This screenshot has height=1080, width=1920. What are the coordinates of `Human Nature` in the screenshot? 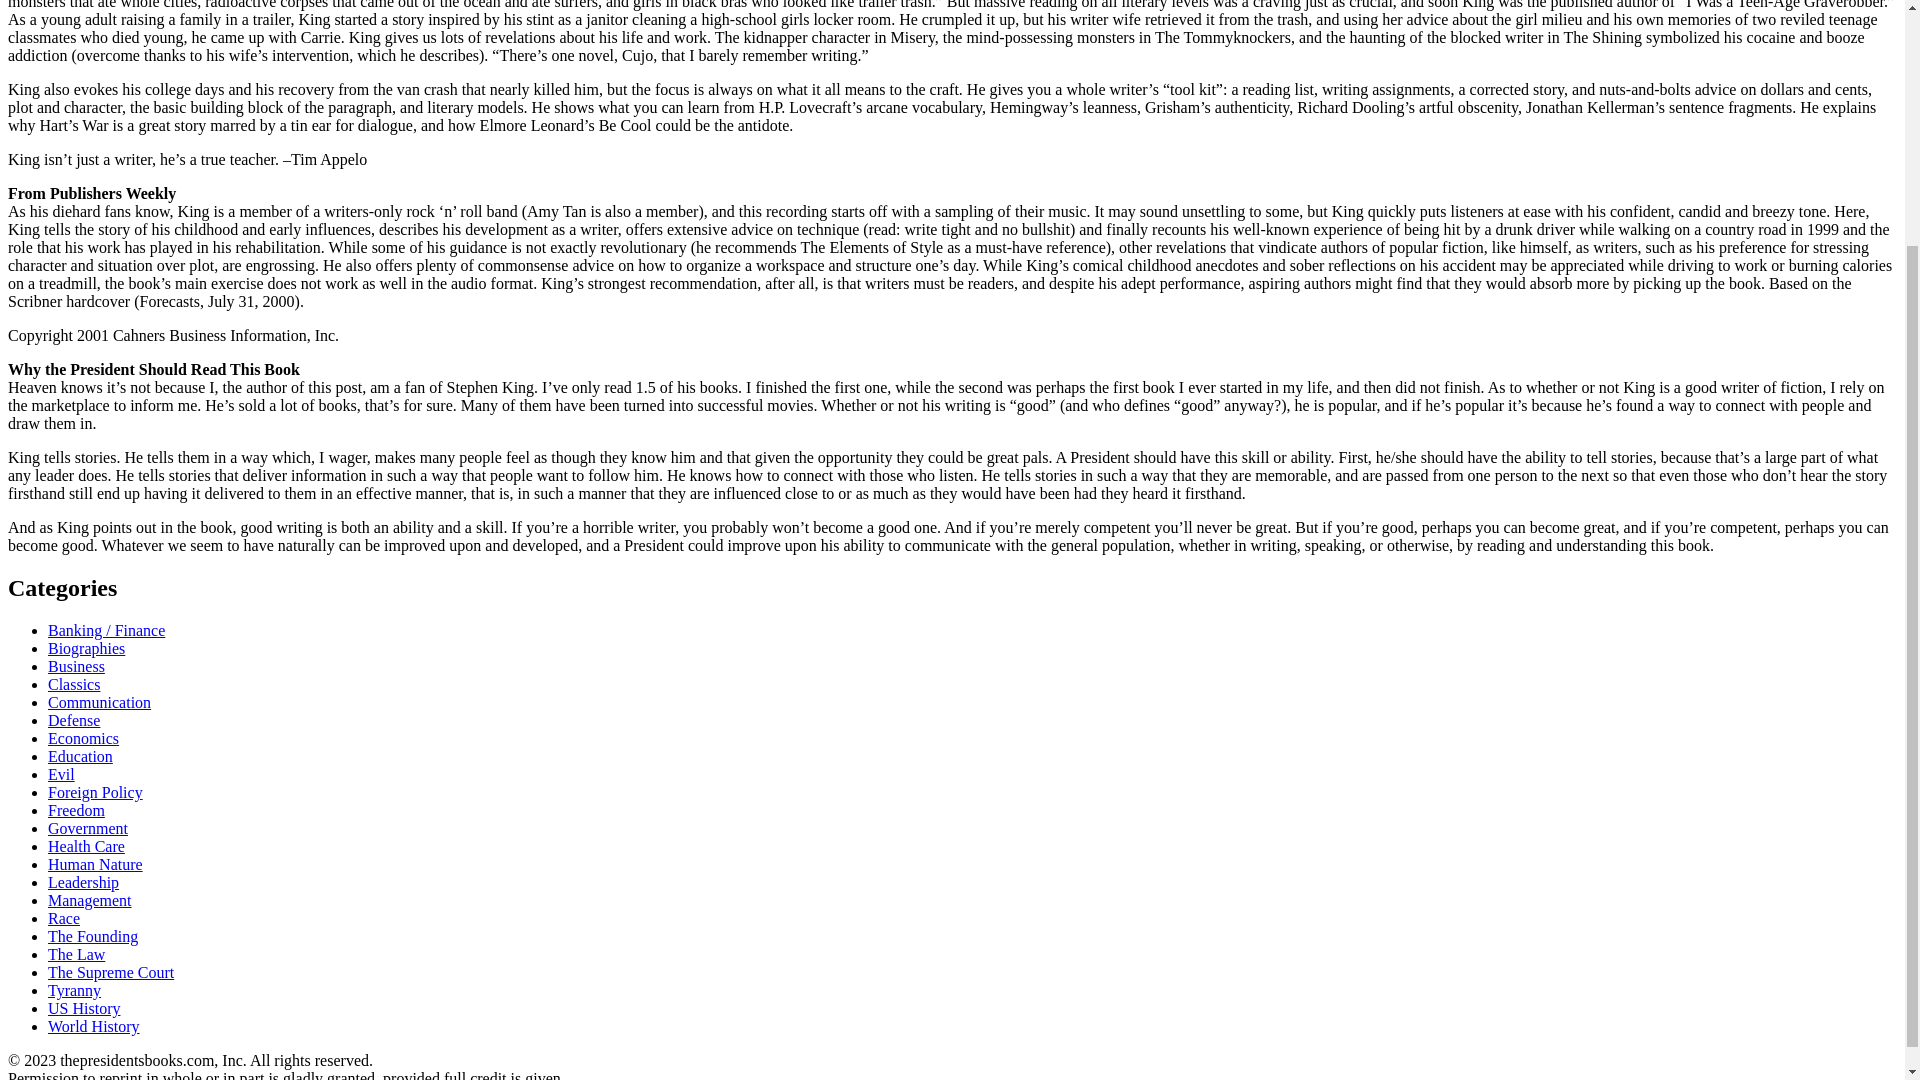 It's located at (95, 864).